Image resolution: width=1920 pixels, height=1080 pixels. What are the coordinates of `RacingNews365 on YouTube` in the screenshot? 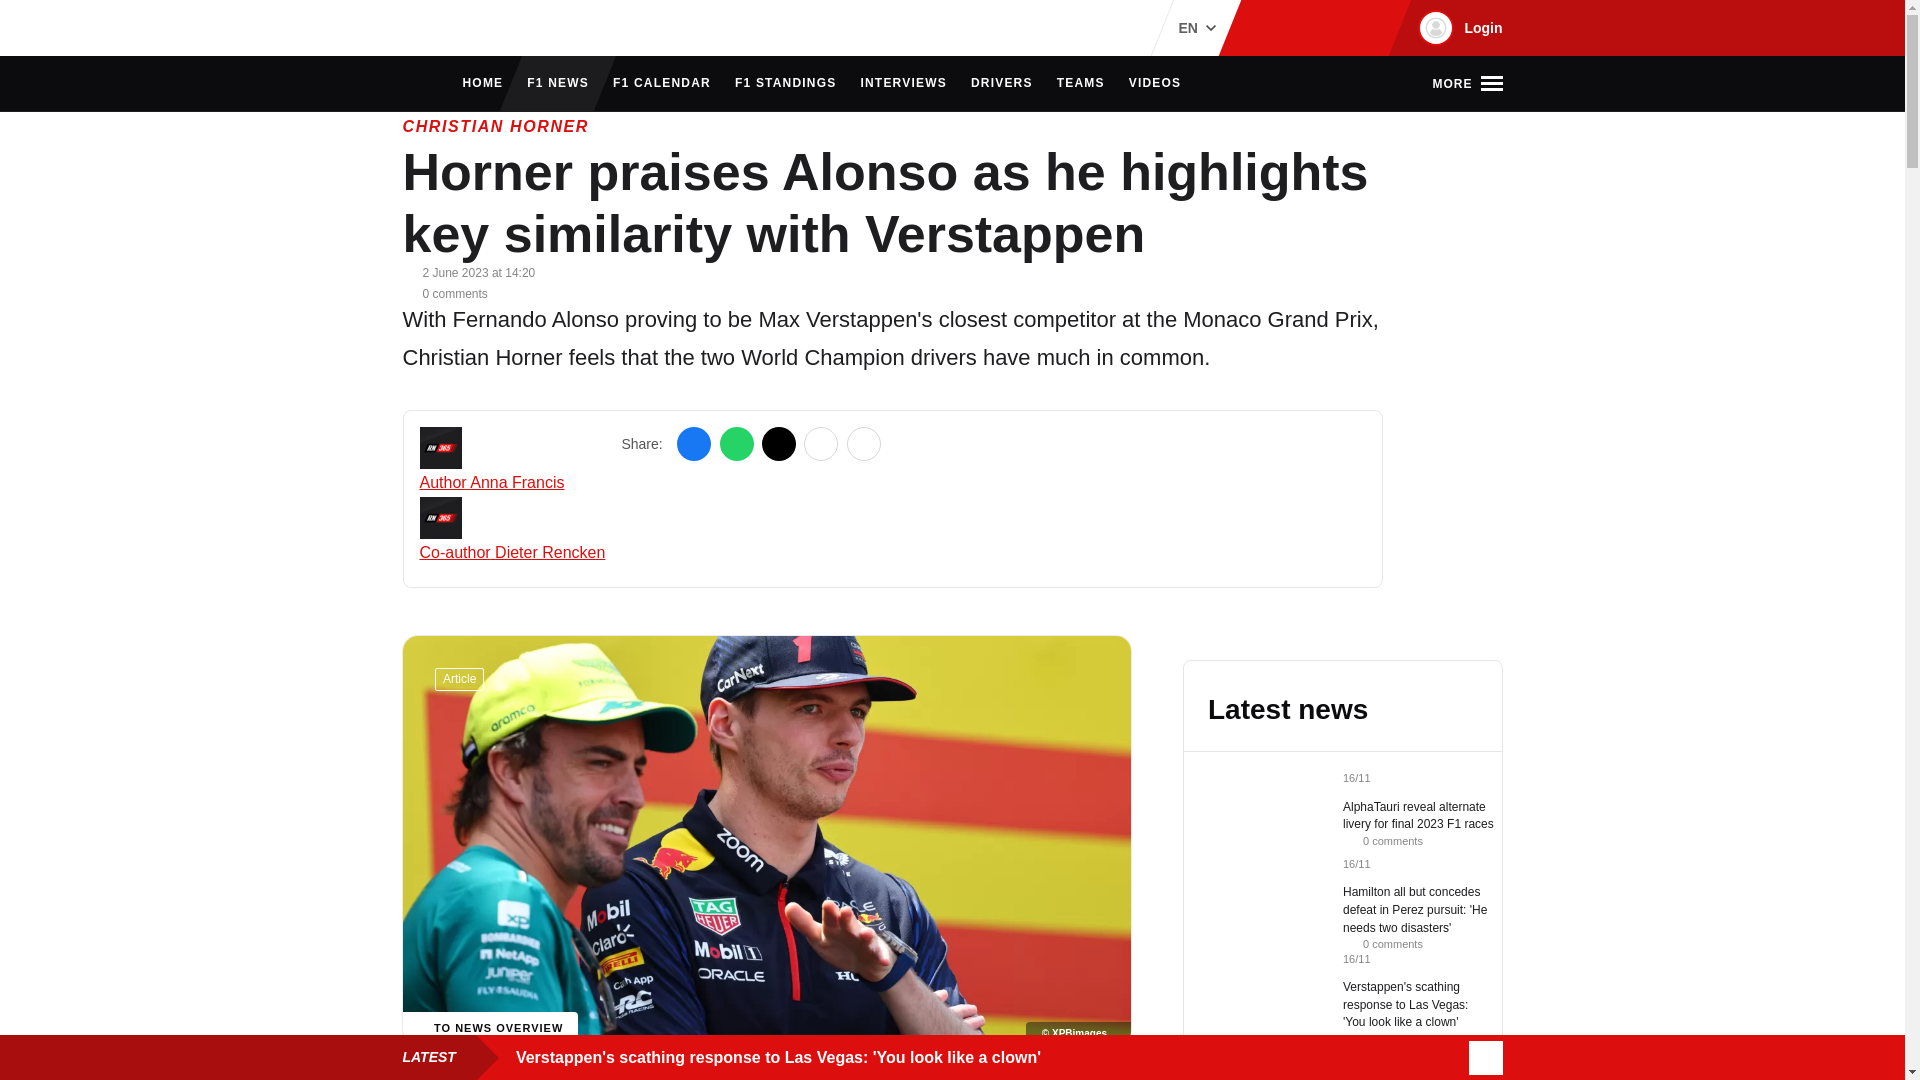 It's located at (1364, 28).